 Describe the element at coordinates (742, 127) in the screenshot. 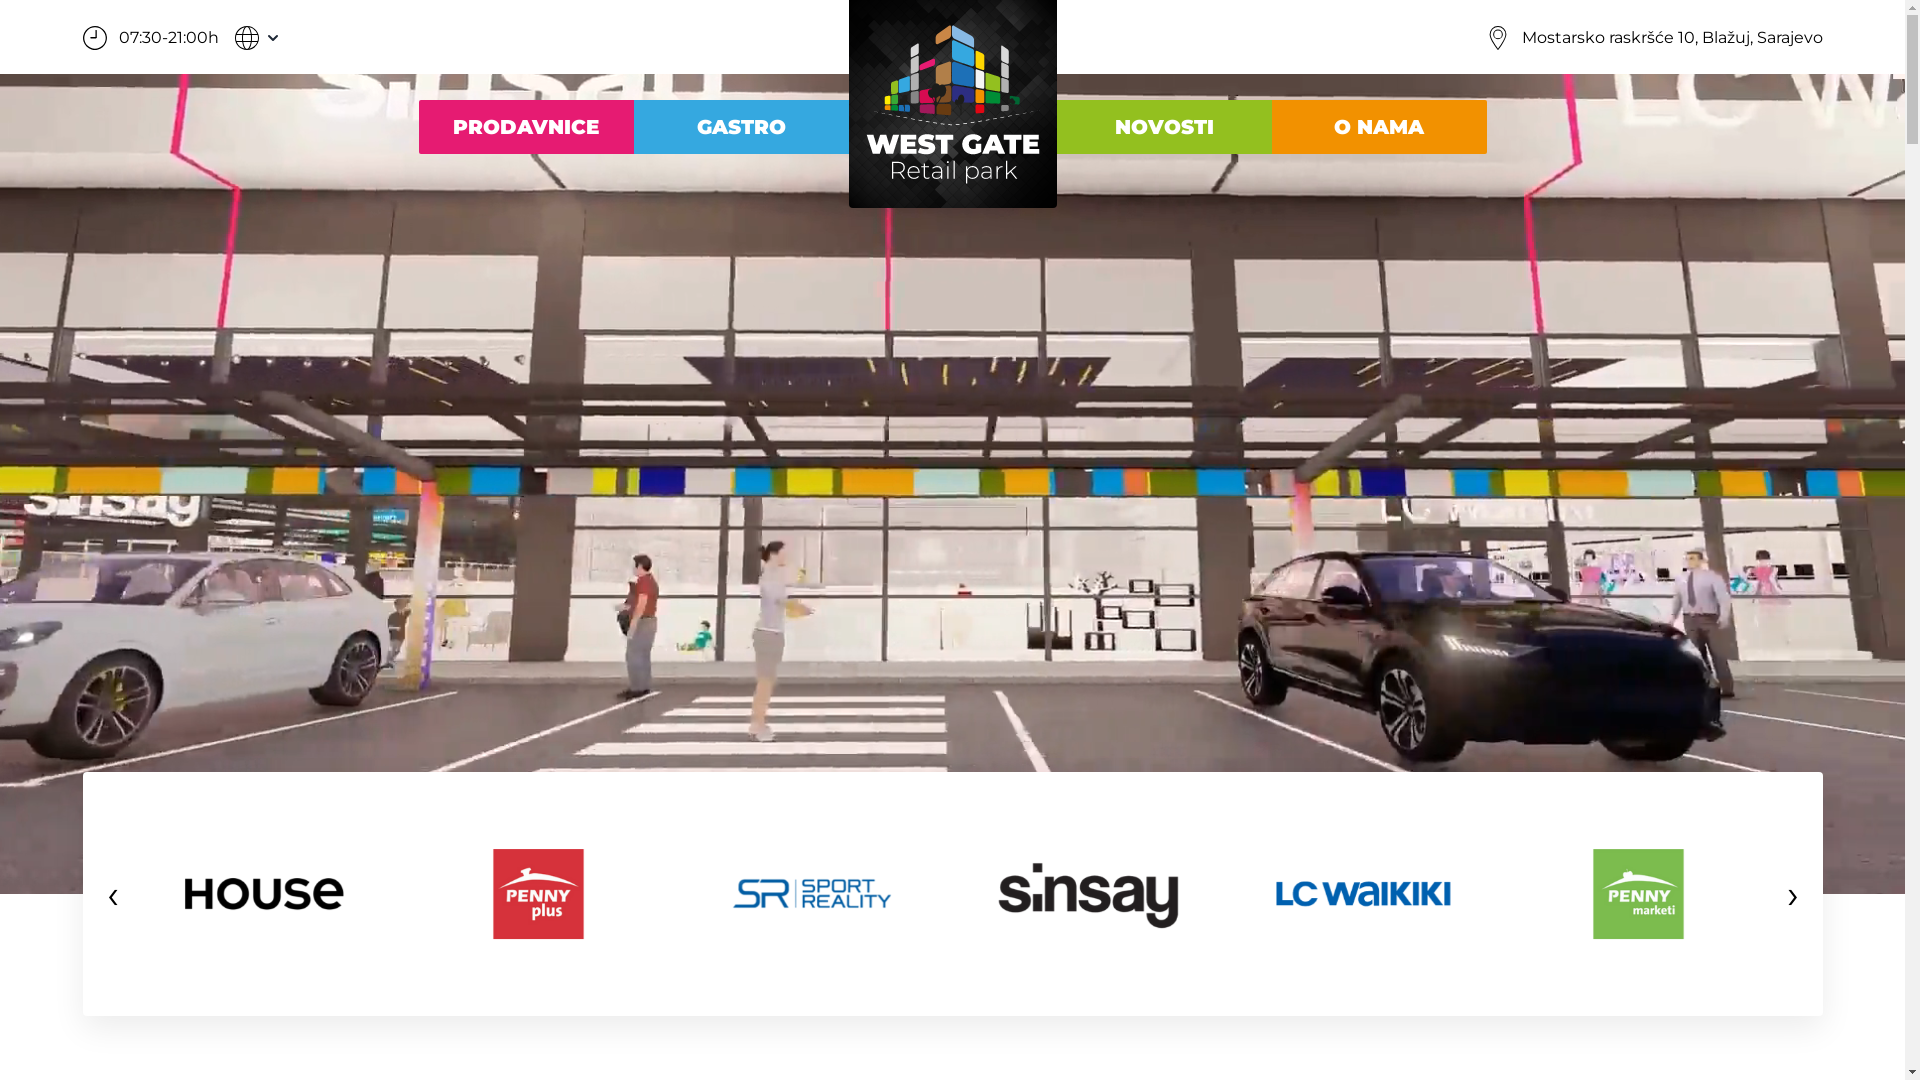

I see `GASTRO` at that location.